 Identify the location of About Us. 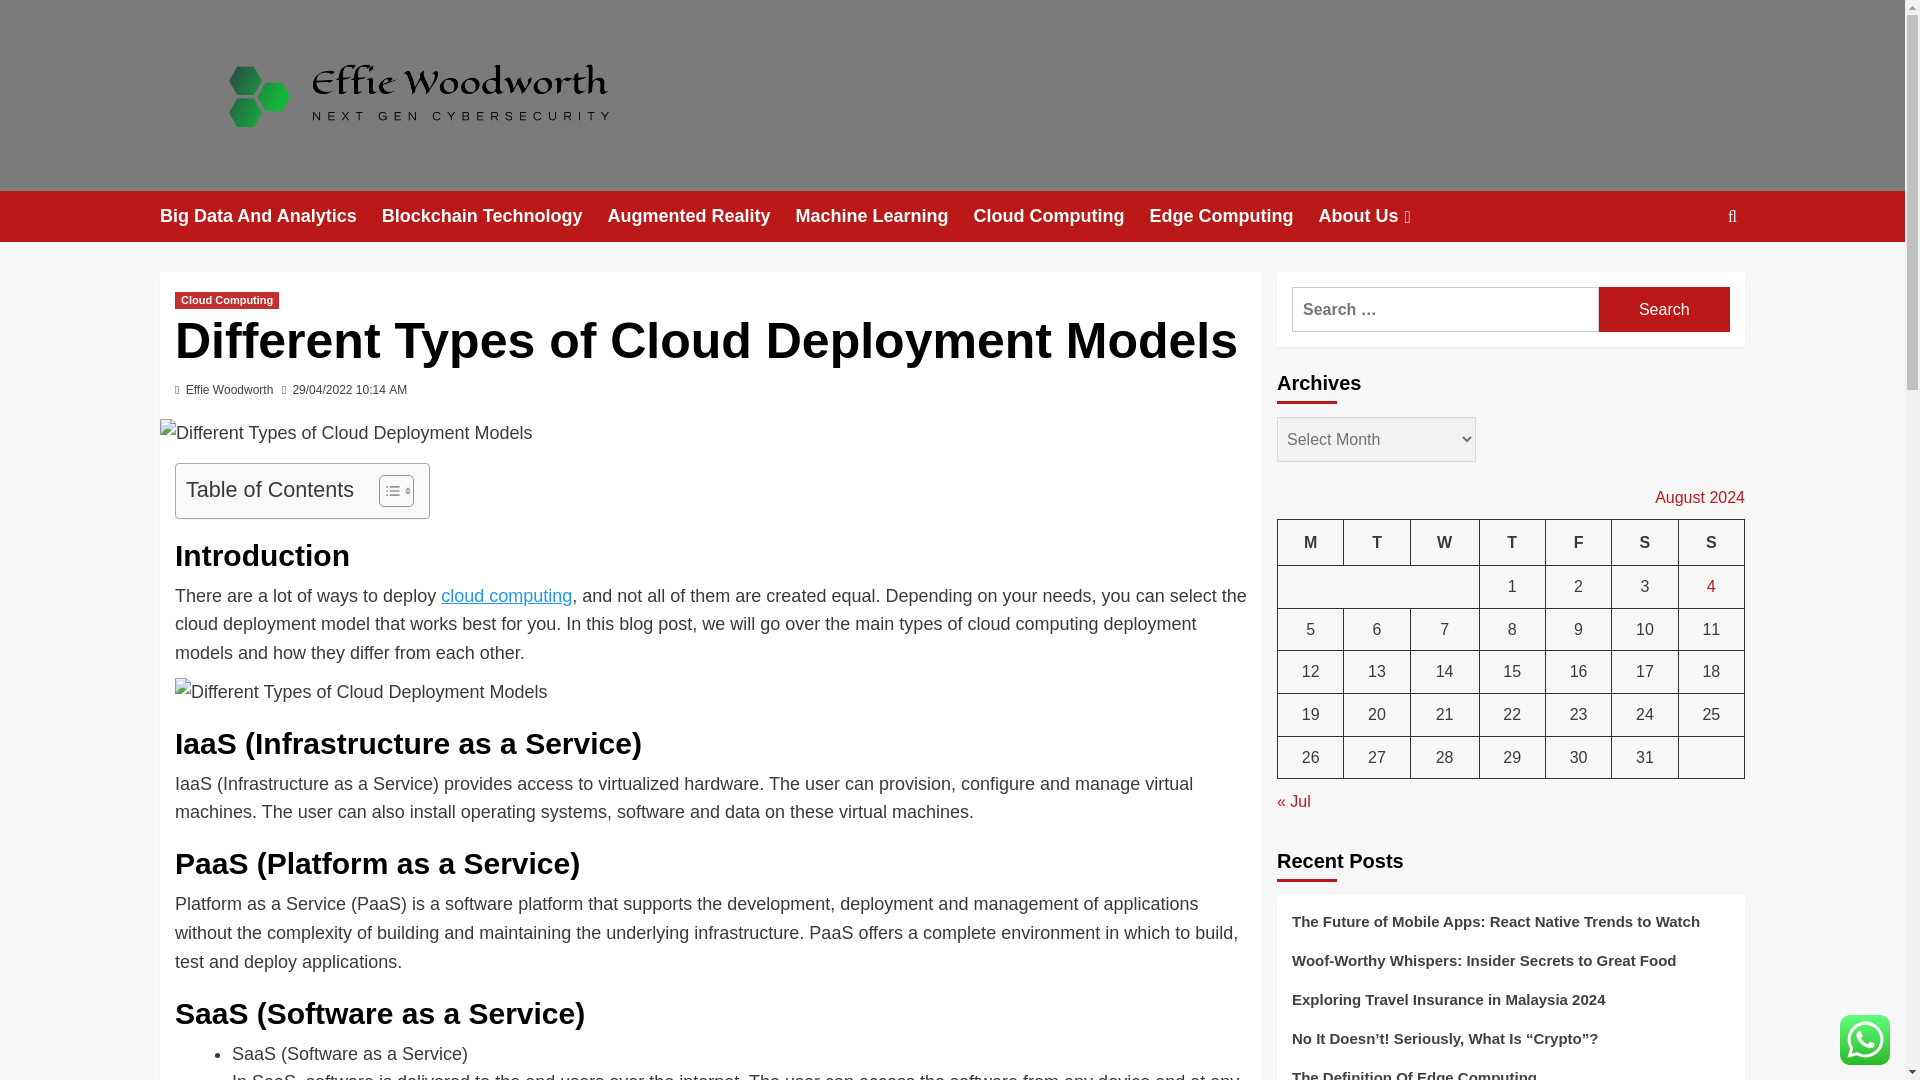
(1379, 216).